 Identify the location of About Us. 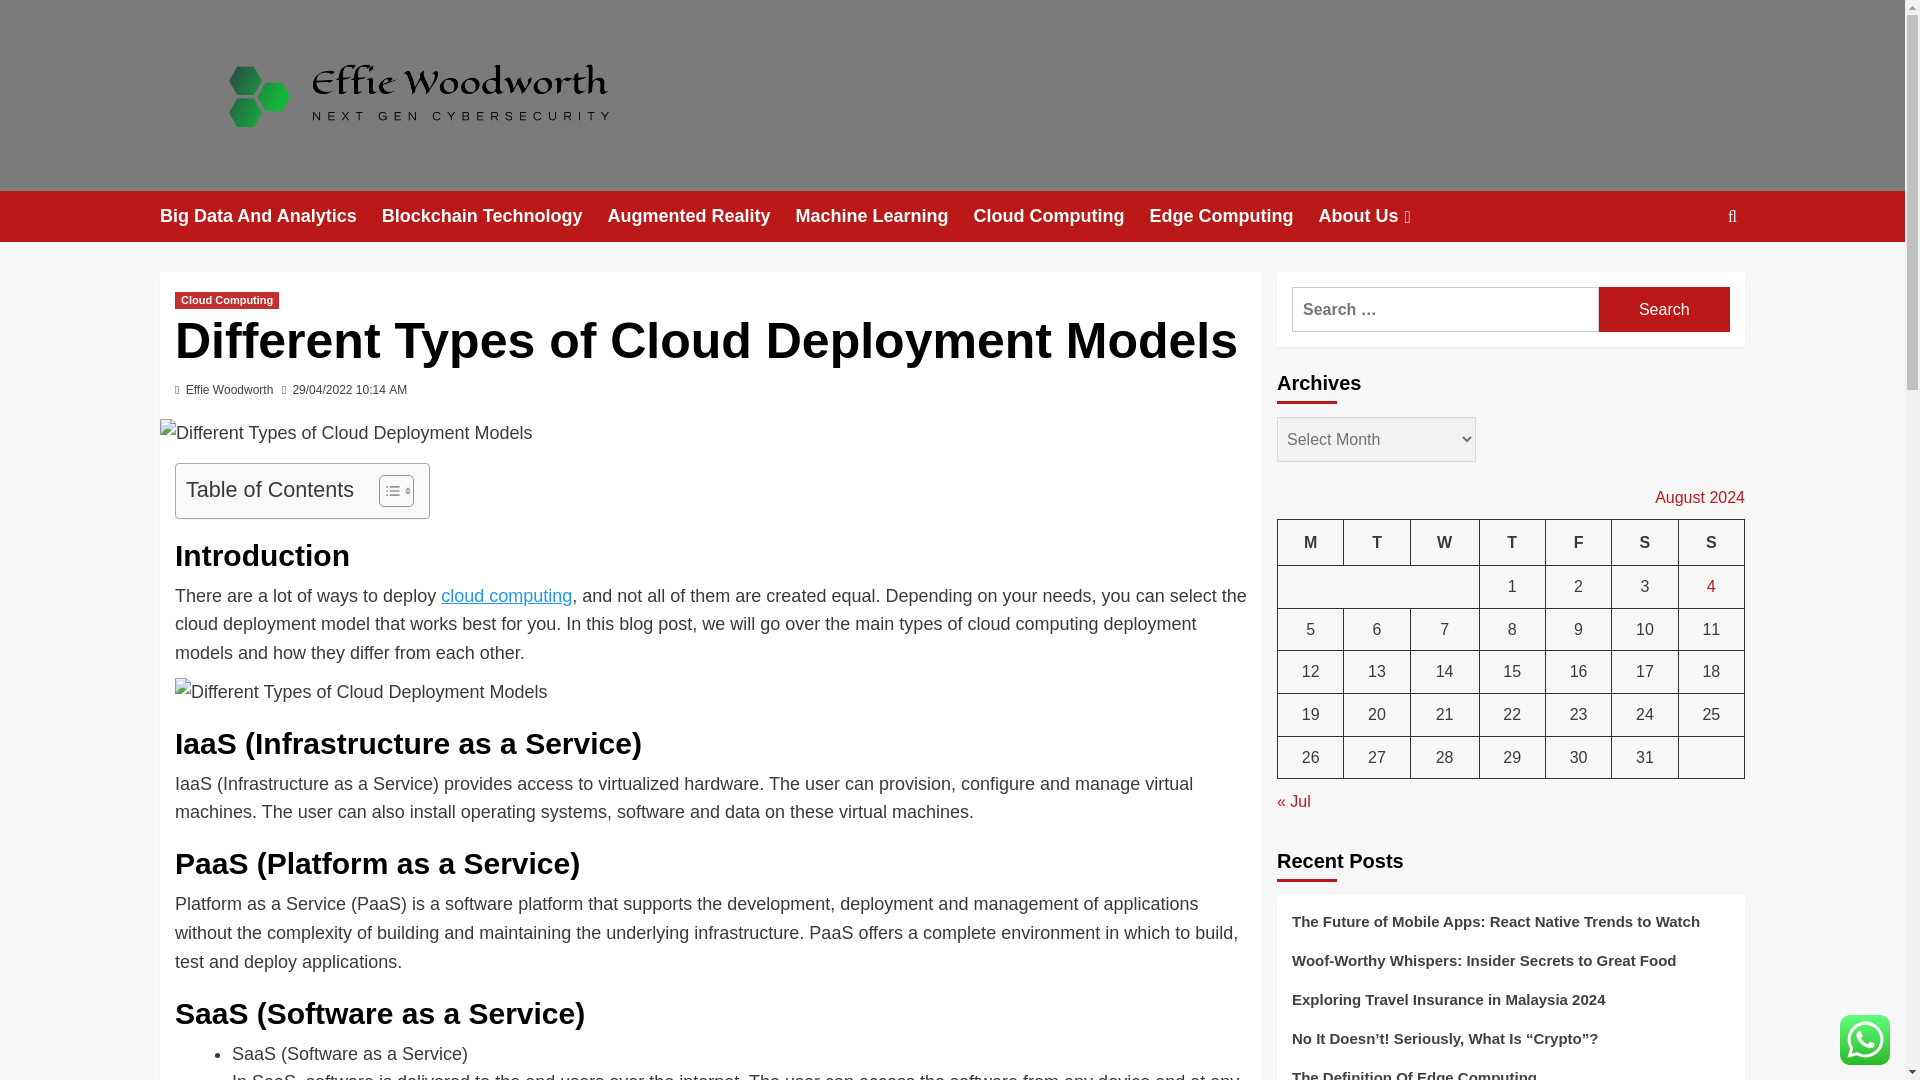
(1379, 216).